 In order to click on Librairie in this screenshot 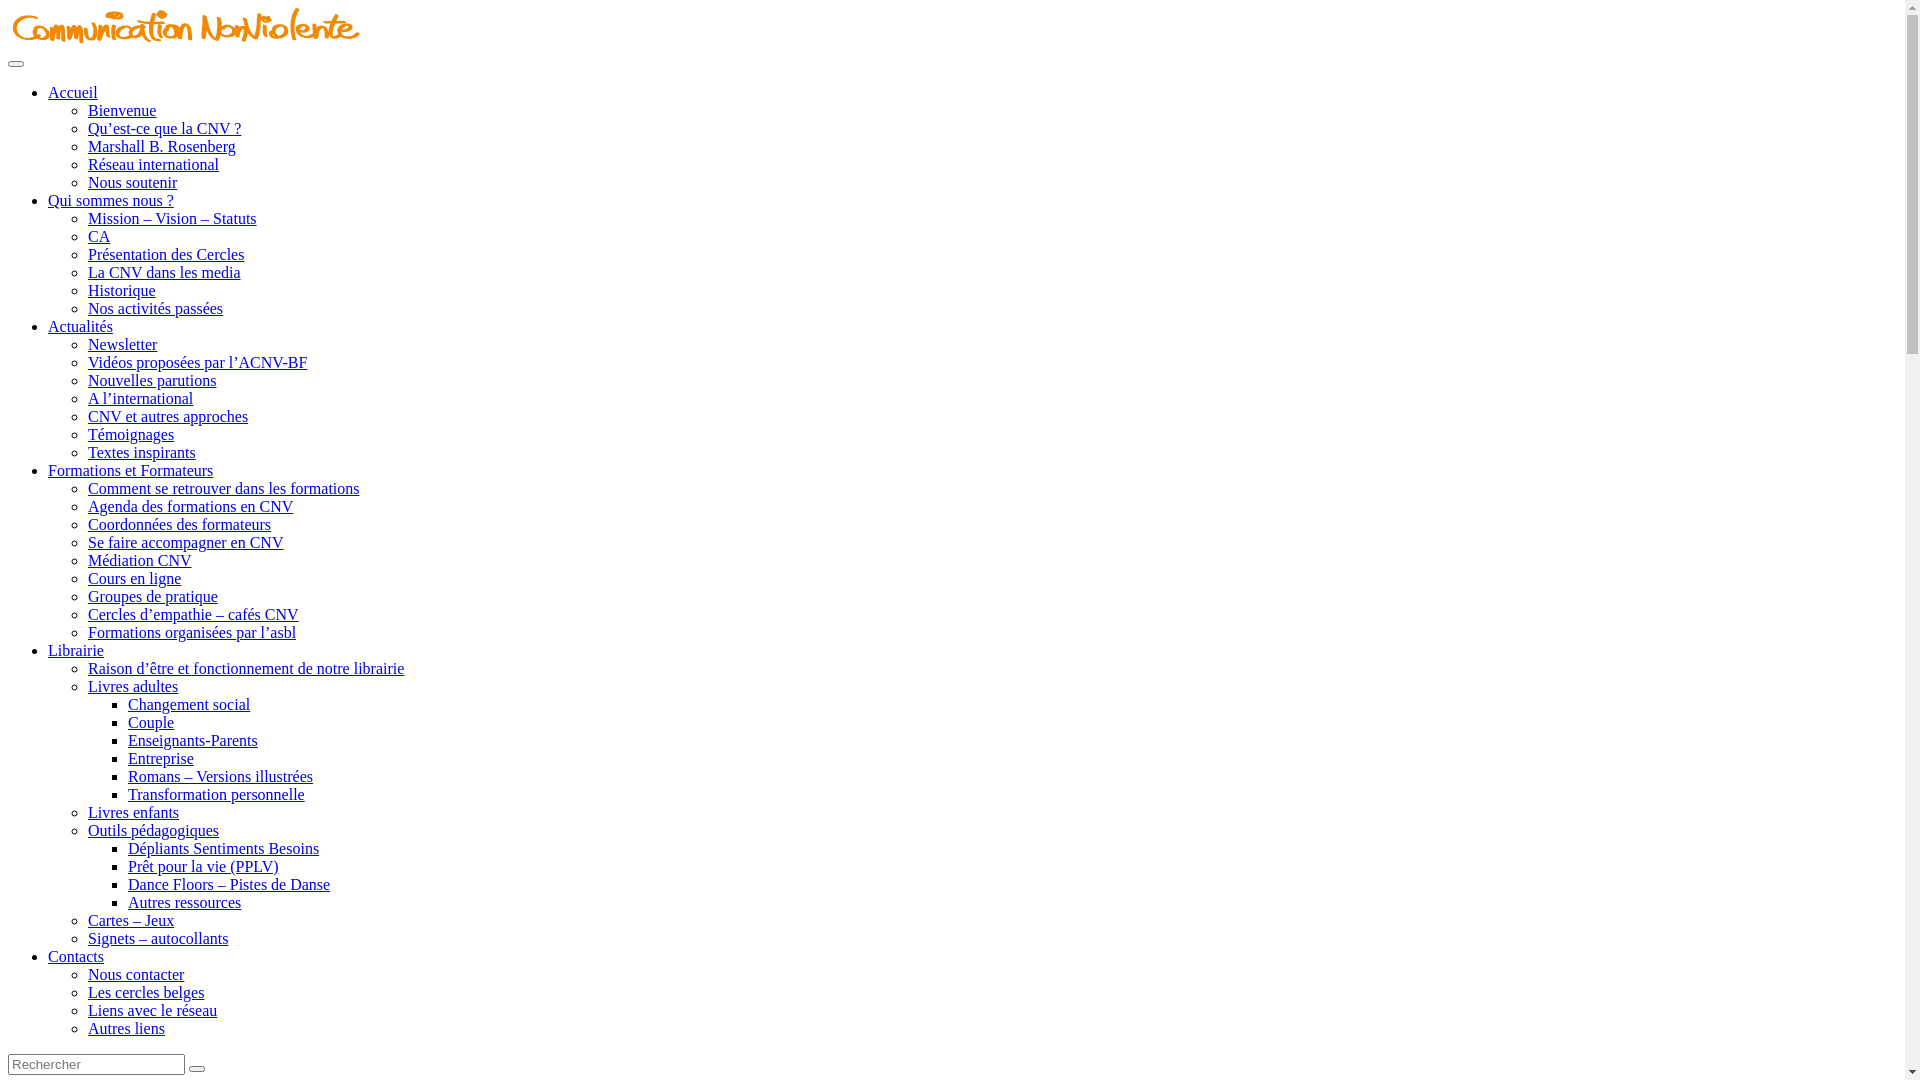, I will do `click(76, 650)`.